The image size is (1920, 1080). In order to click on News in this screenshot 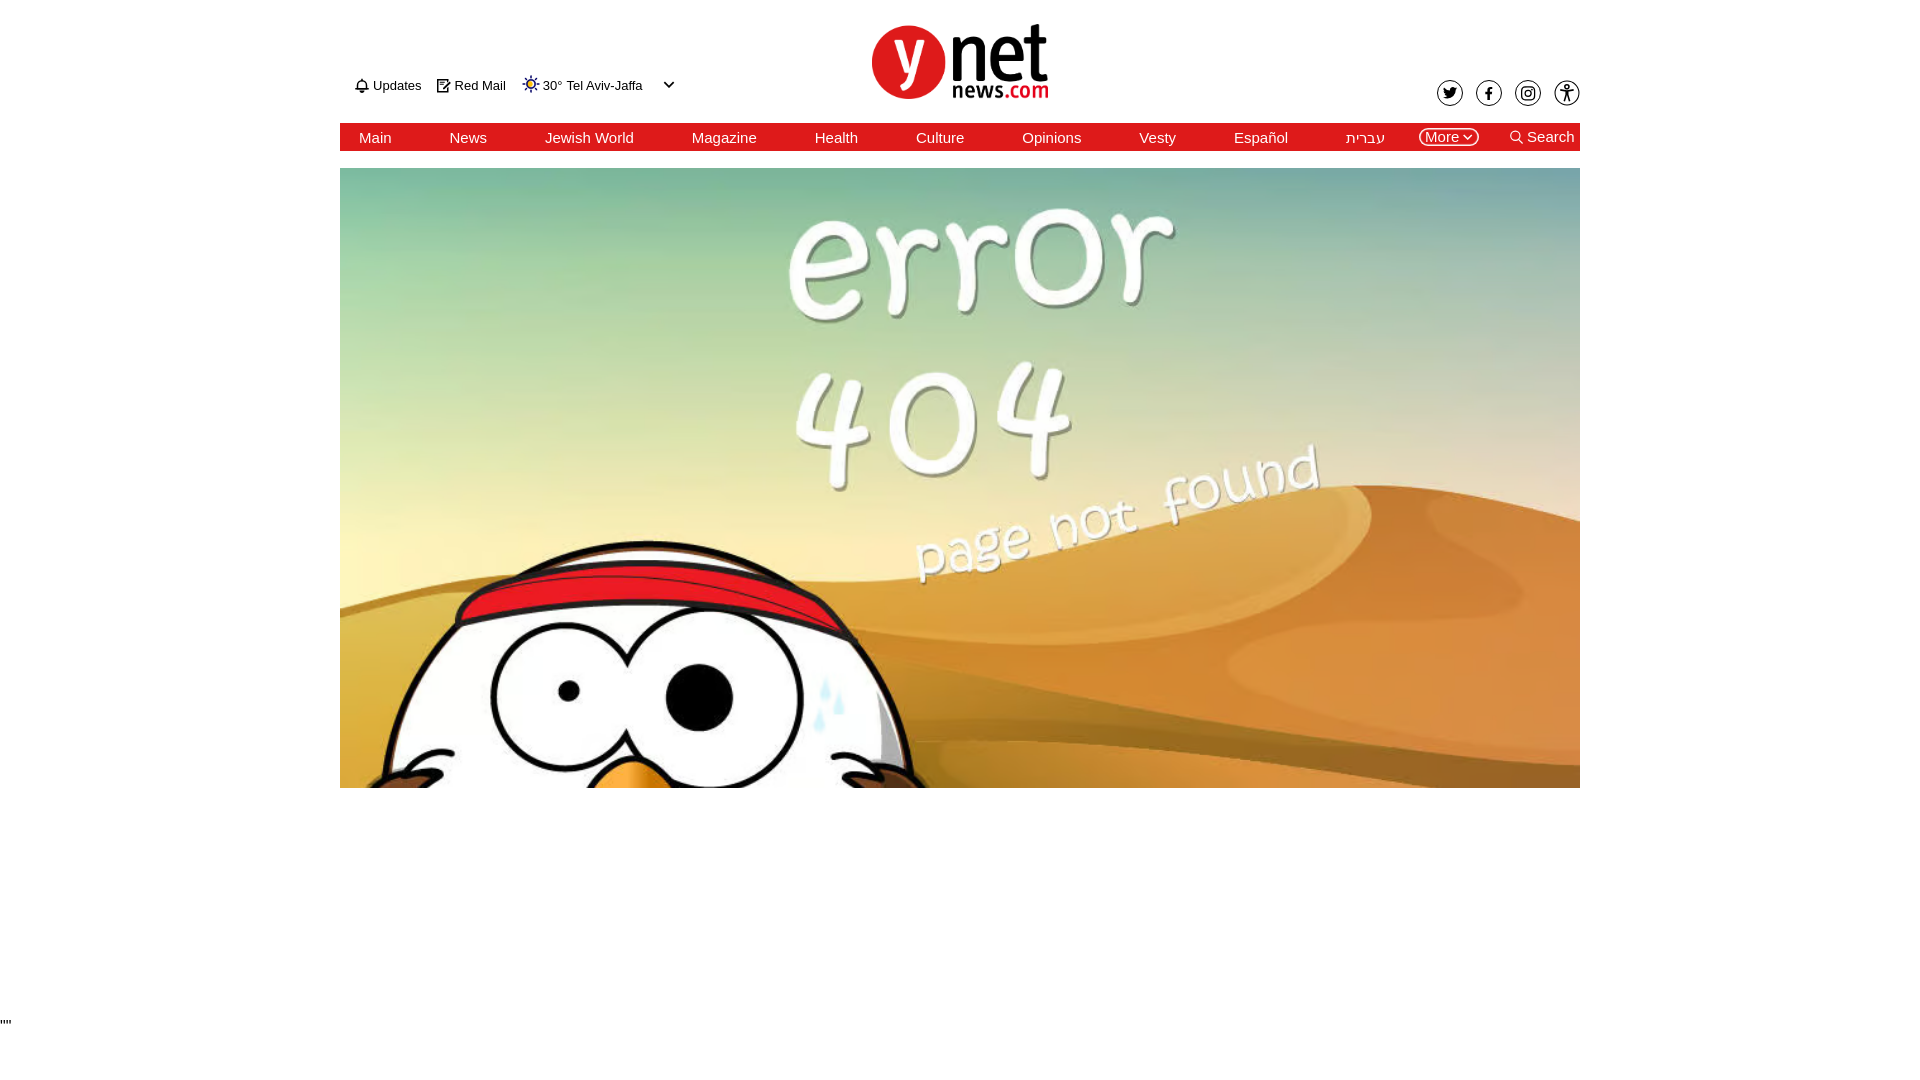, I will do `click(468, 137)`.